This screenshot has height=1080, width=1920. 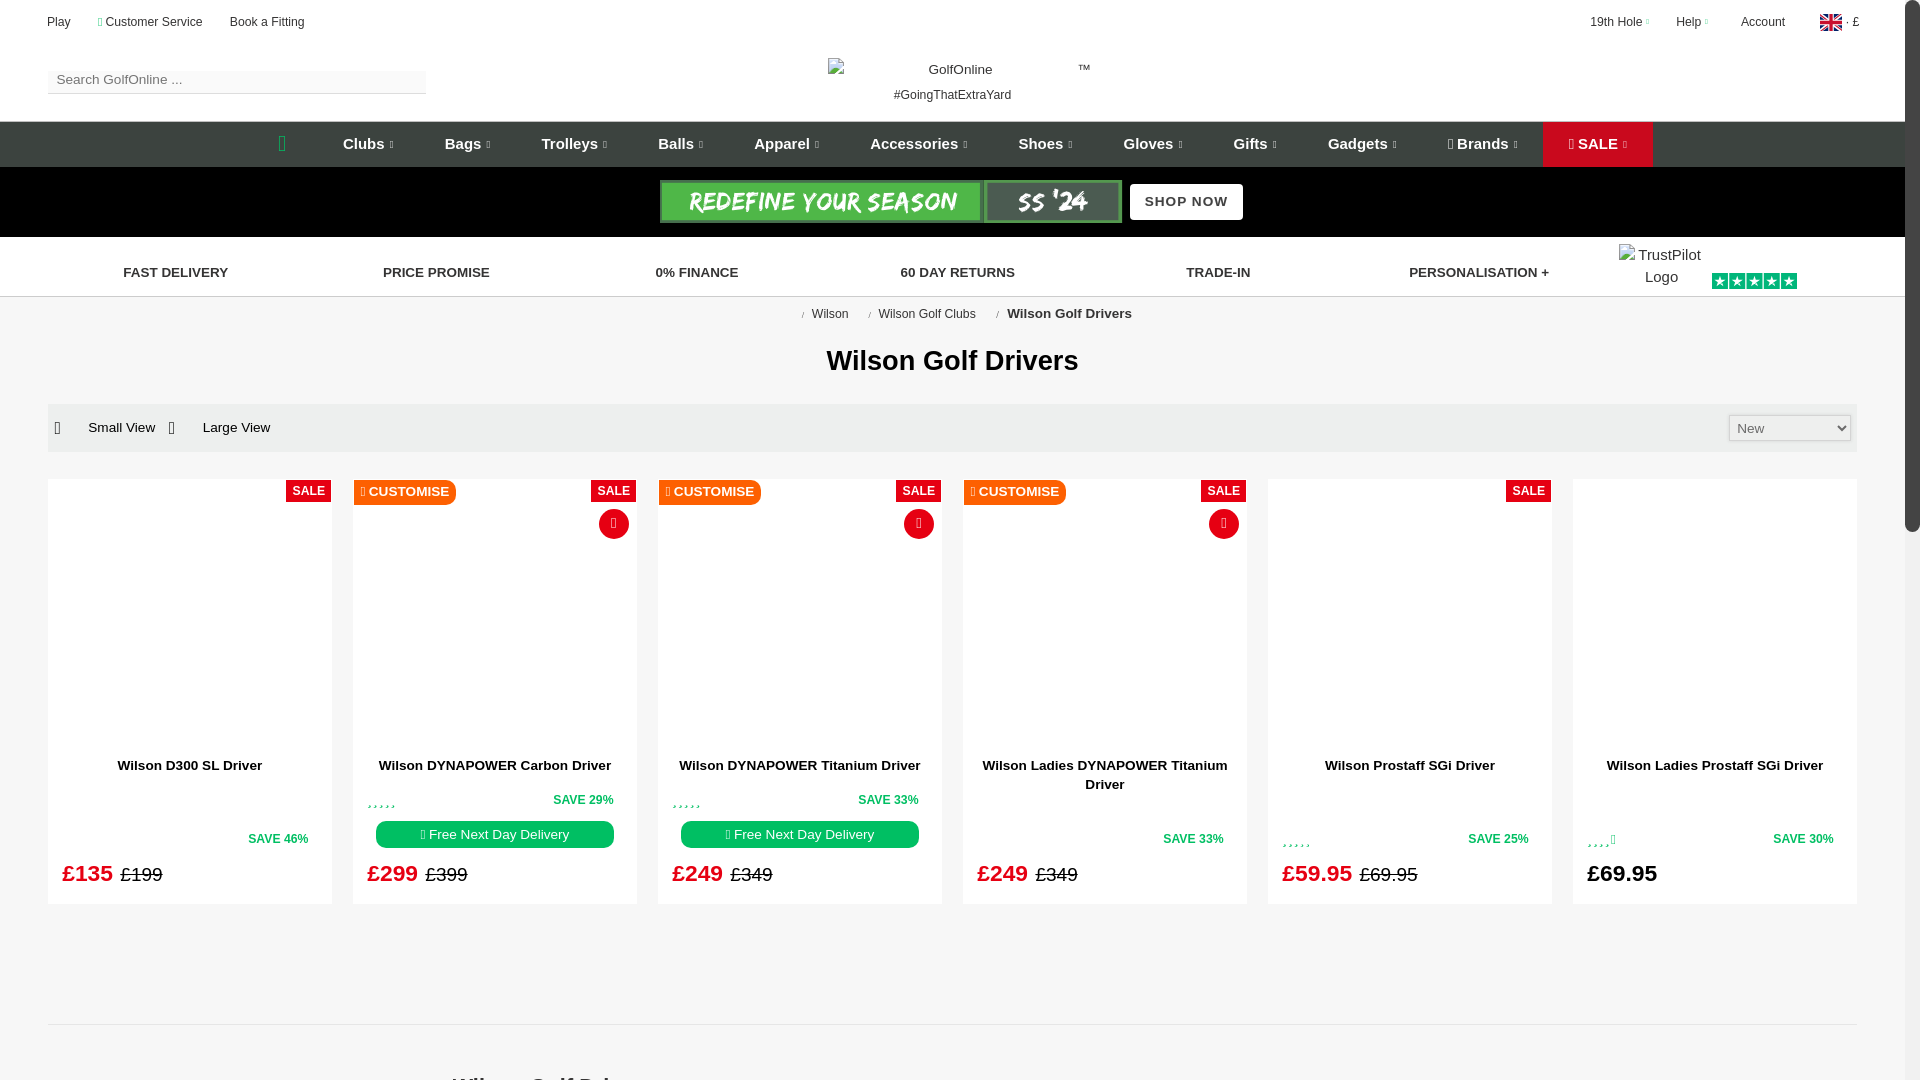 I want to click on Book a Fitting, so click(x=268, y=22).